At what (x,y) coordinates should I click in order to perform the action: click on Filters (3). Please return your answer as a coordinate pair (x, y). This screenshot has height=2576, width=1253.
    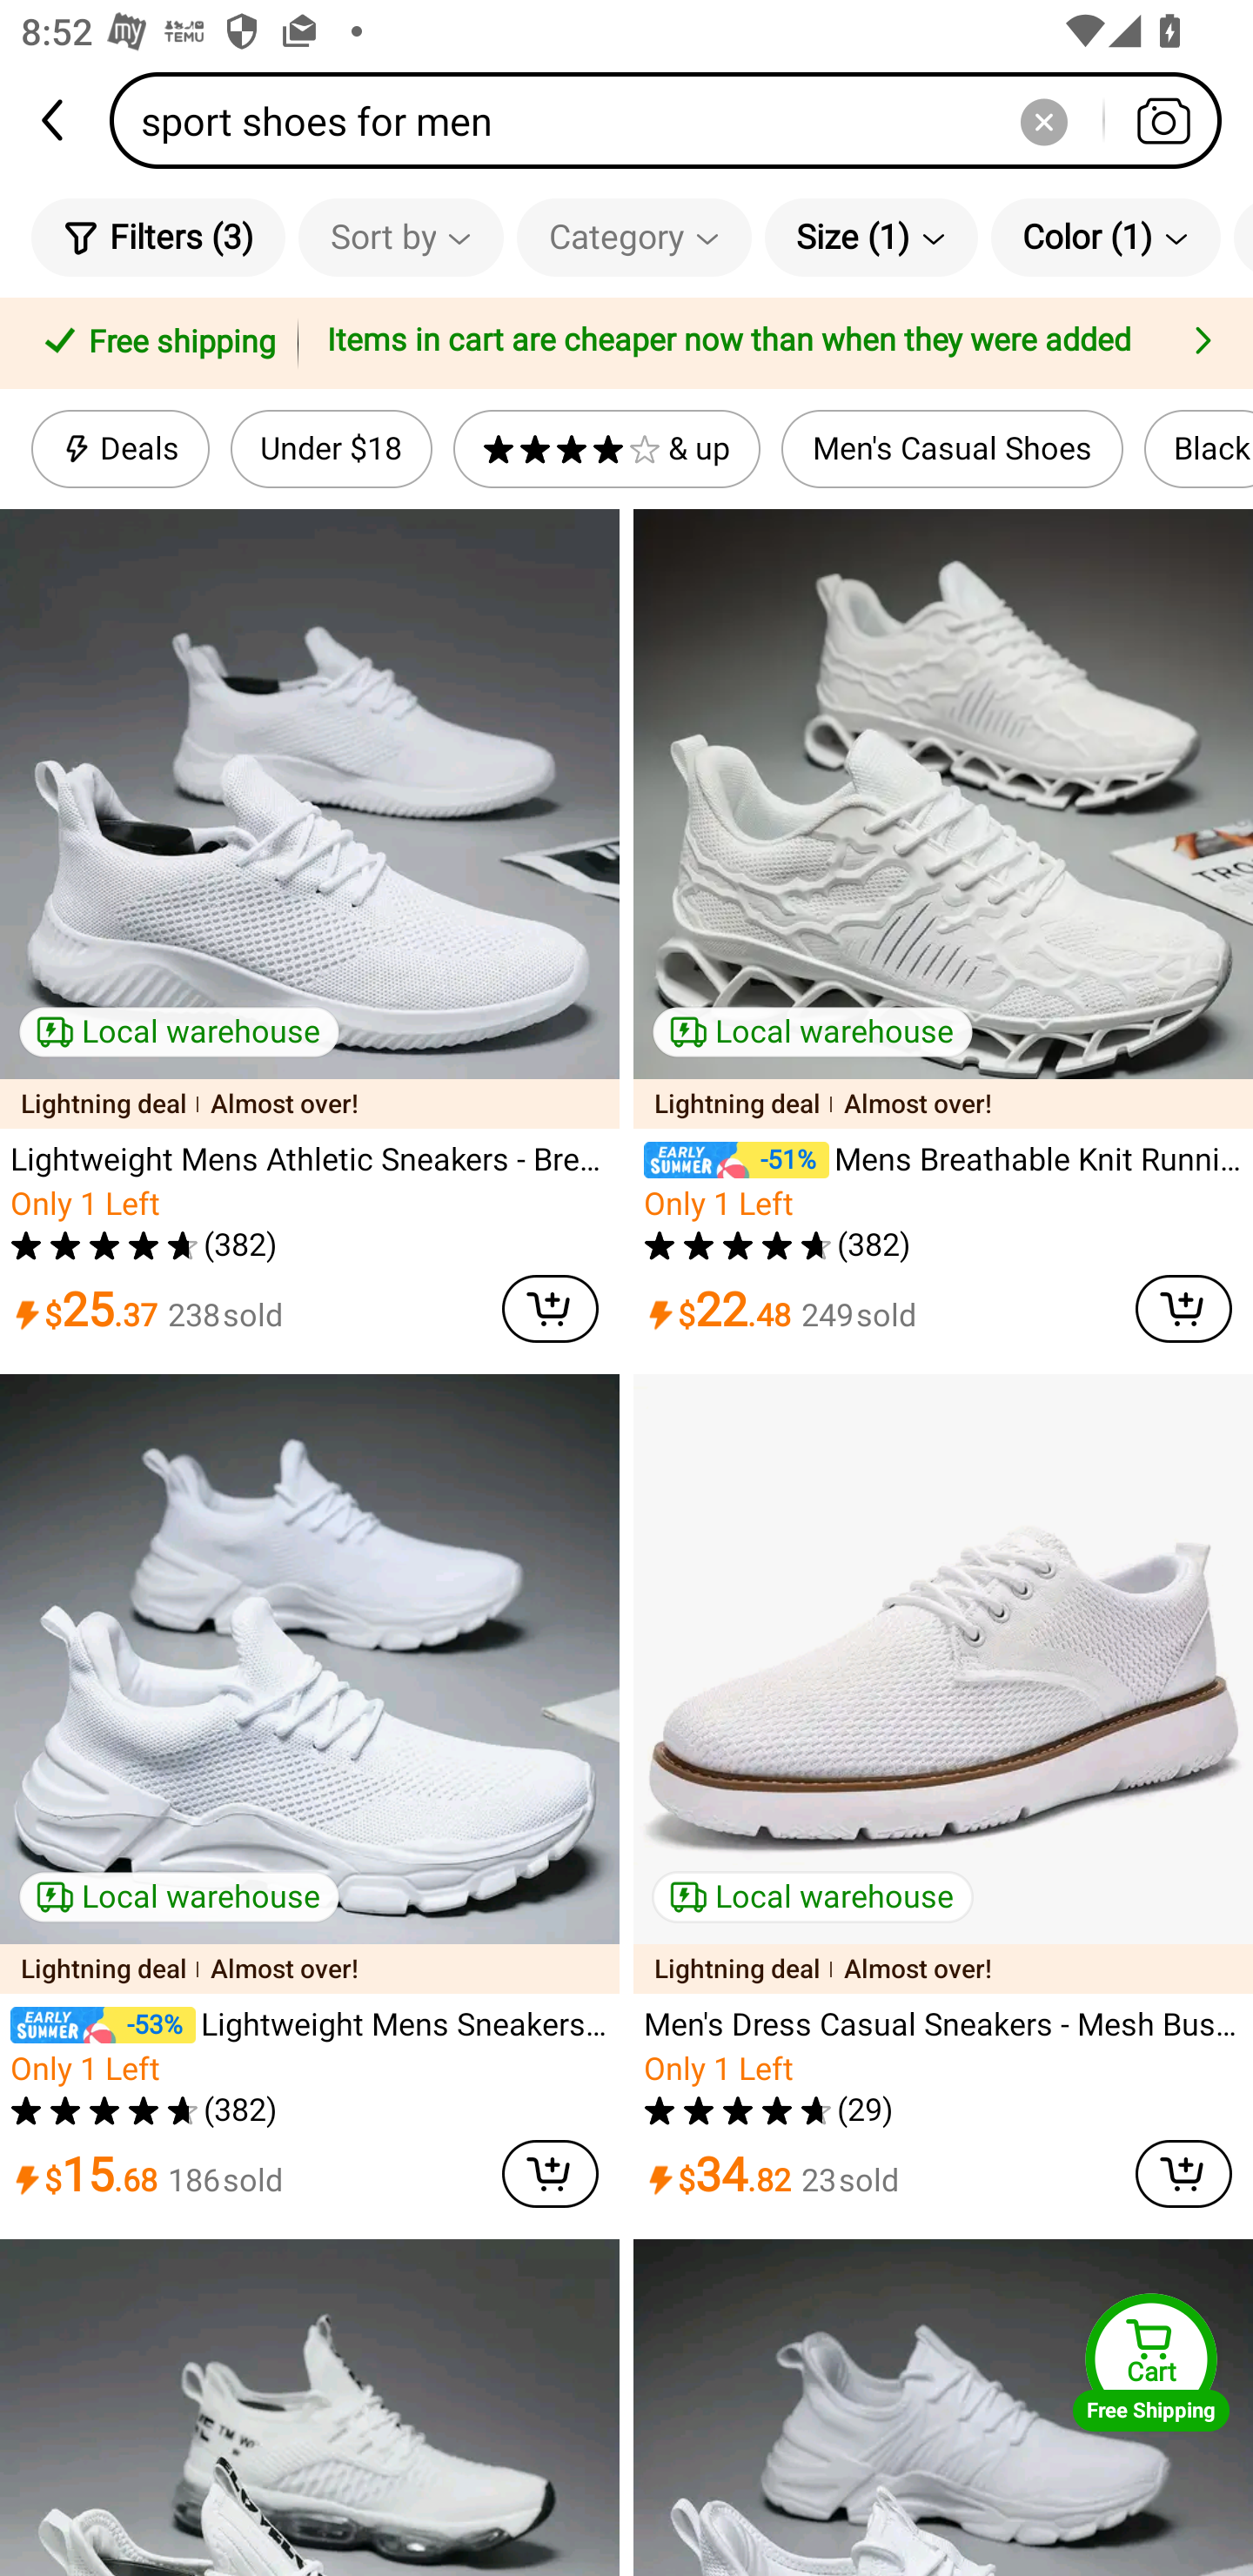
    Looking at the image, I should click on (158, 237).